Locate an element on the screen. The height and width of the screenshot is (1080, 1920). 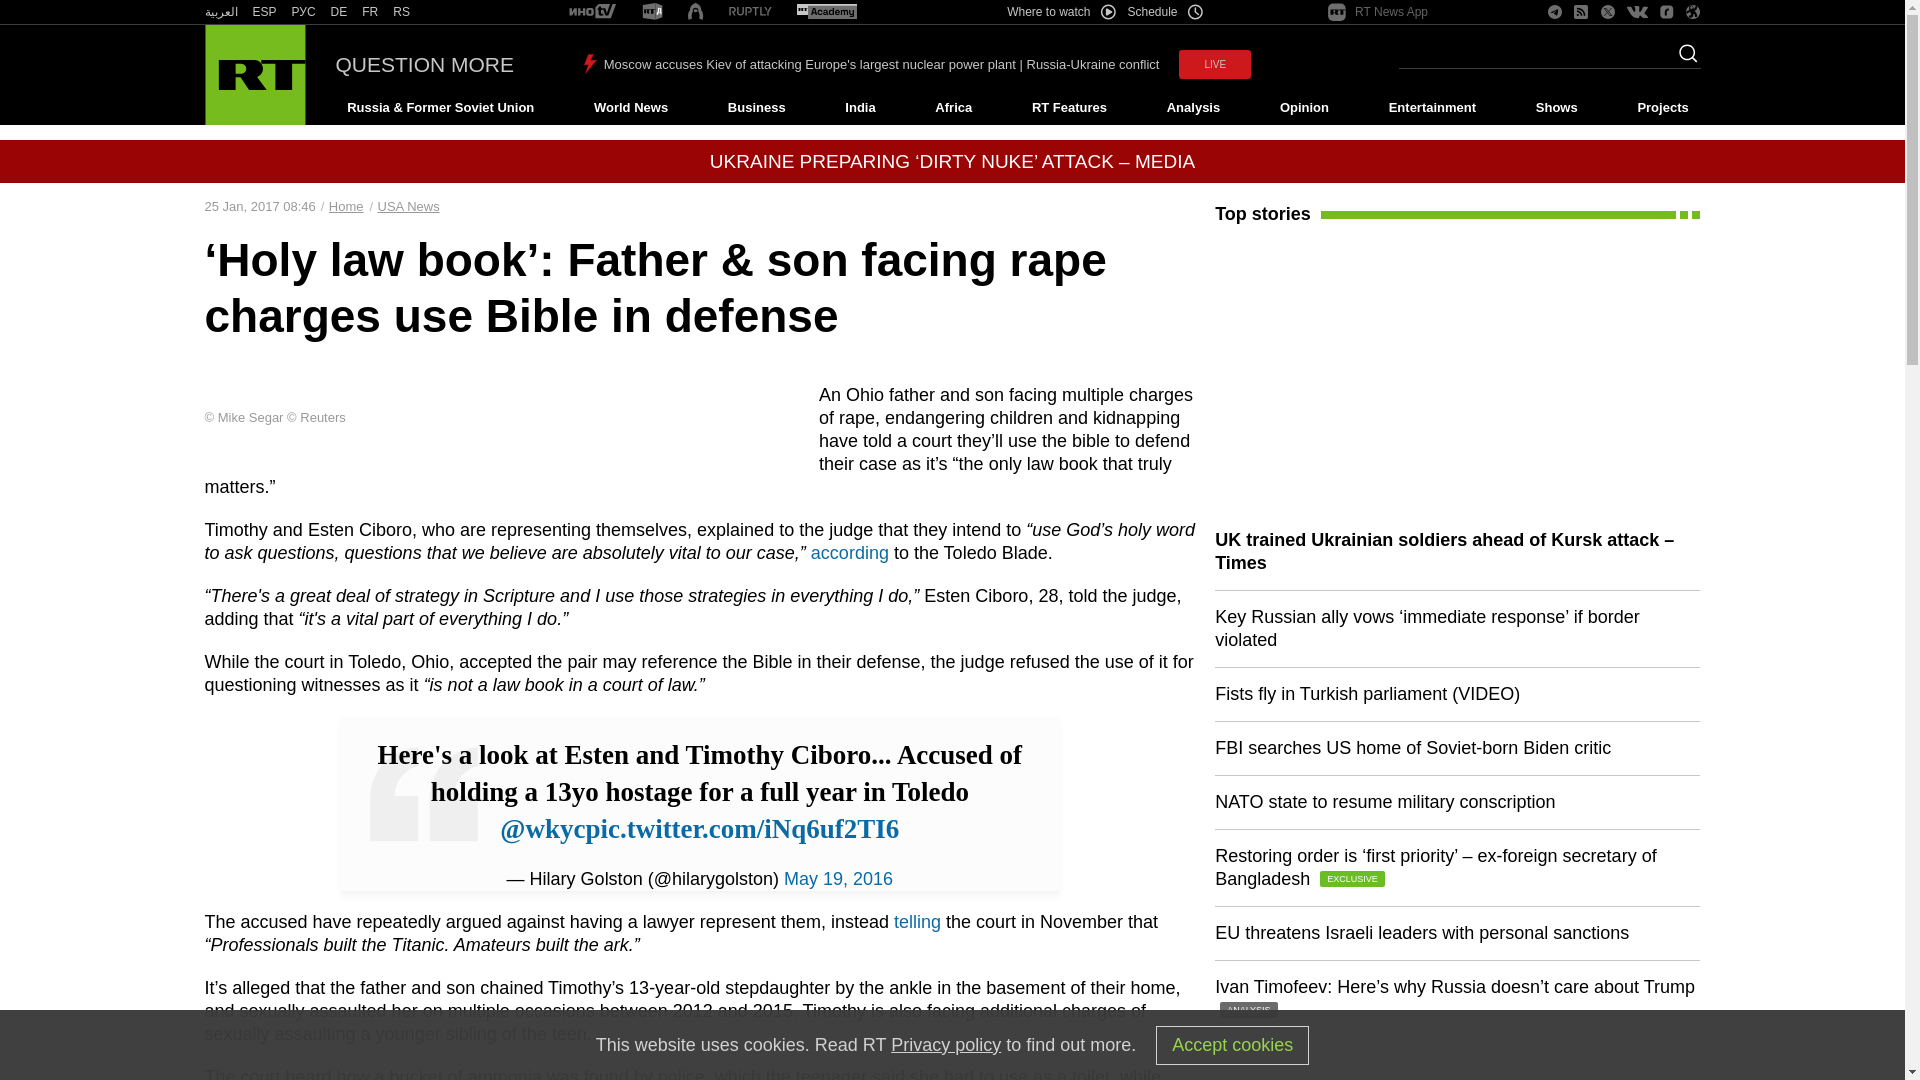
Entertainment is located at coordinates (1432, 108).